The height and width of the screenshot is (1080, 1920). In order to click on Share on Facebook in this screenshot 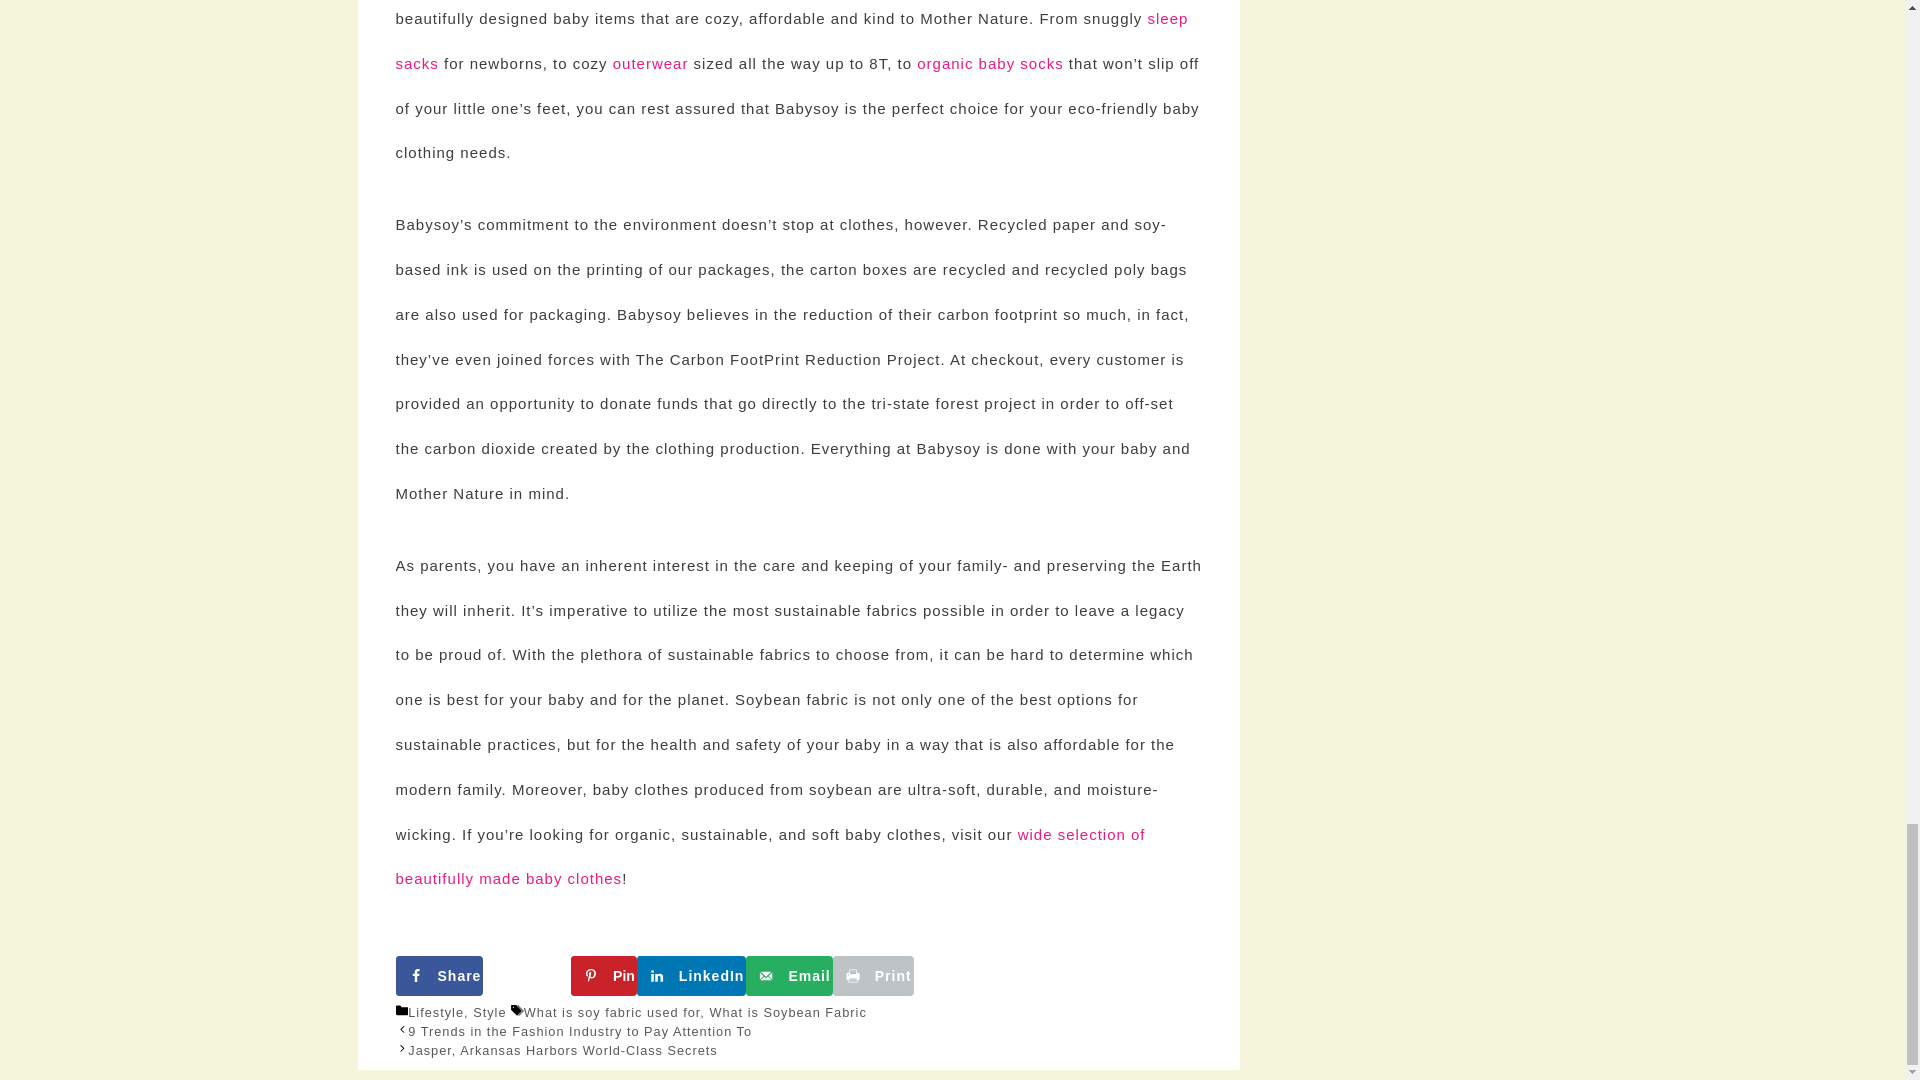, I will do `click(439, 975)`.